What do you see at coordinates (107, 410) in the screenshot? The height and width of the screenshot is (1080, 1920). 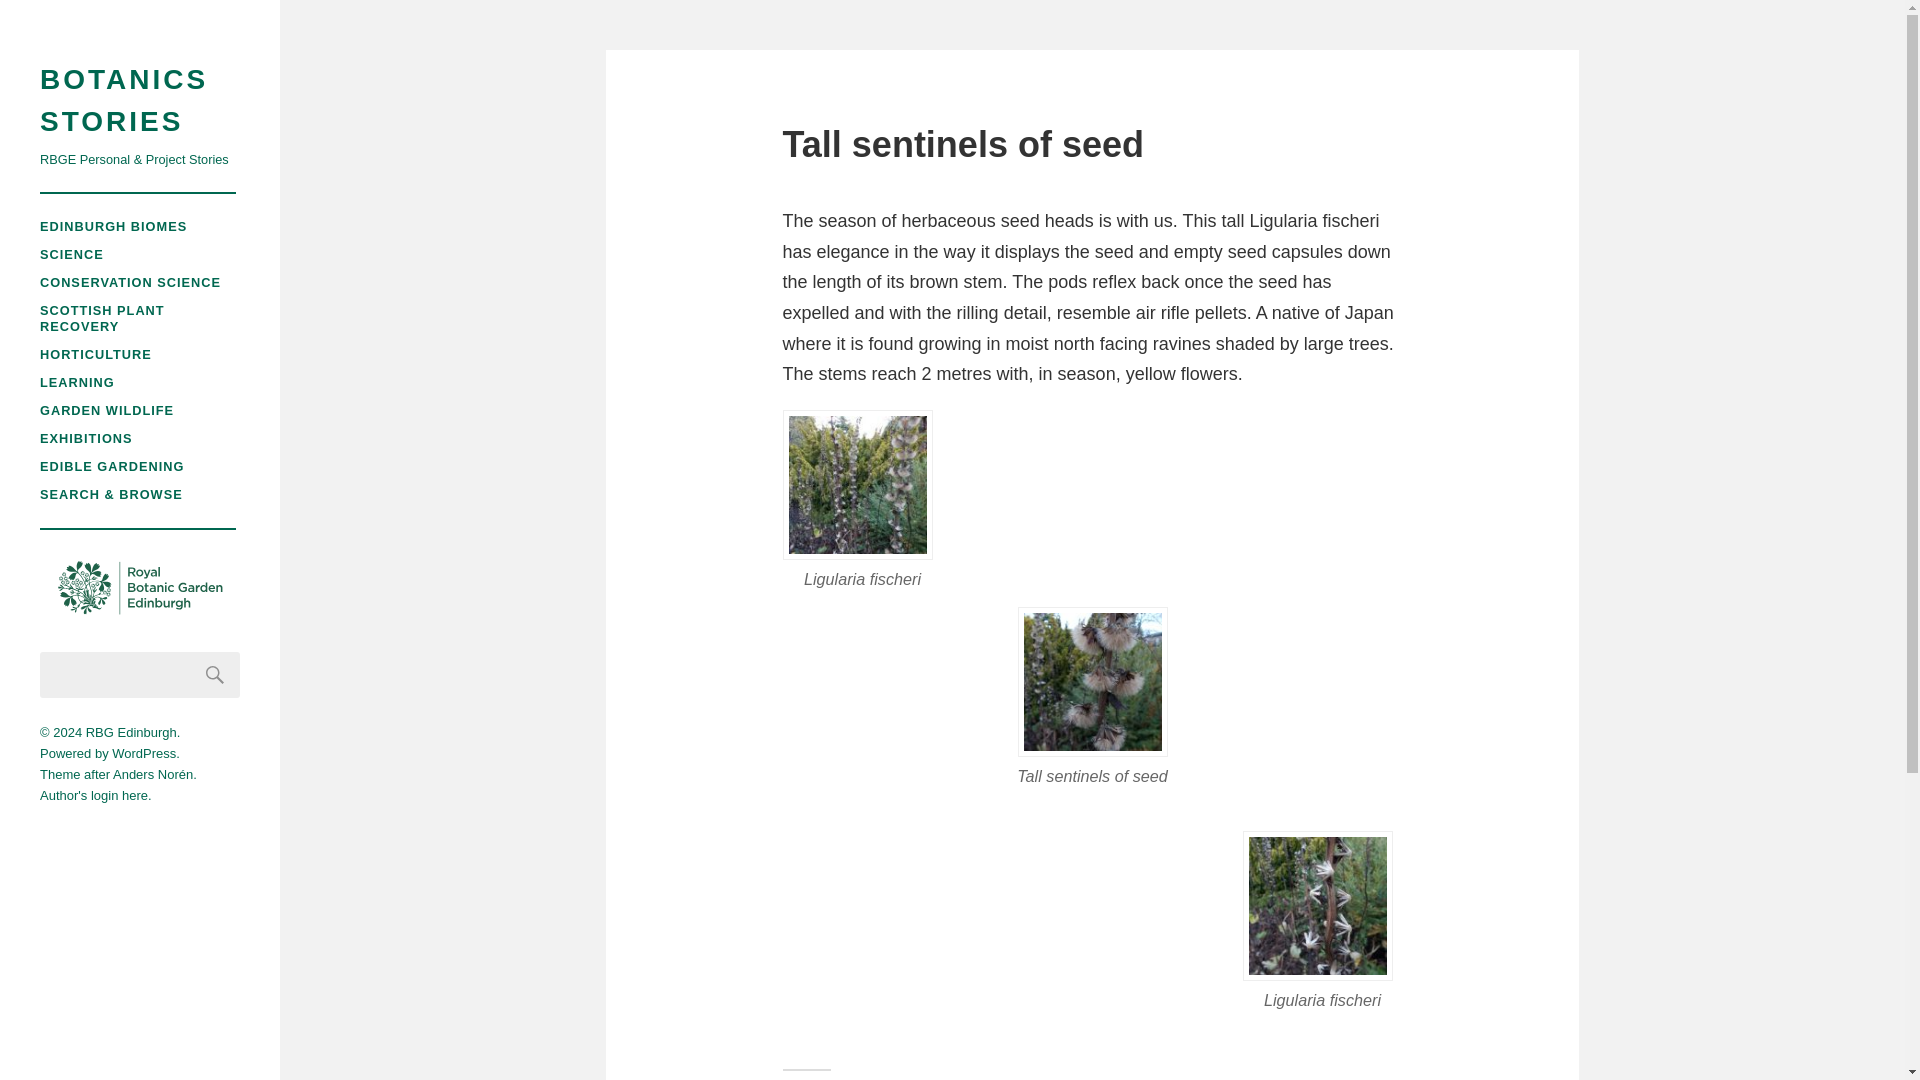 I see `GARDEN WILDLIFE` at bounding box center [107, 410].